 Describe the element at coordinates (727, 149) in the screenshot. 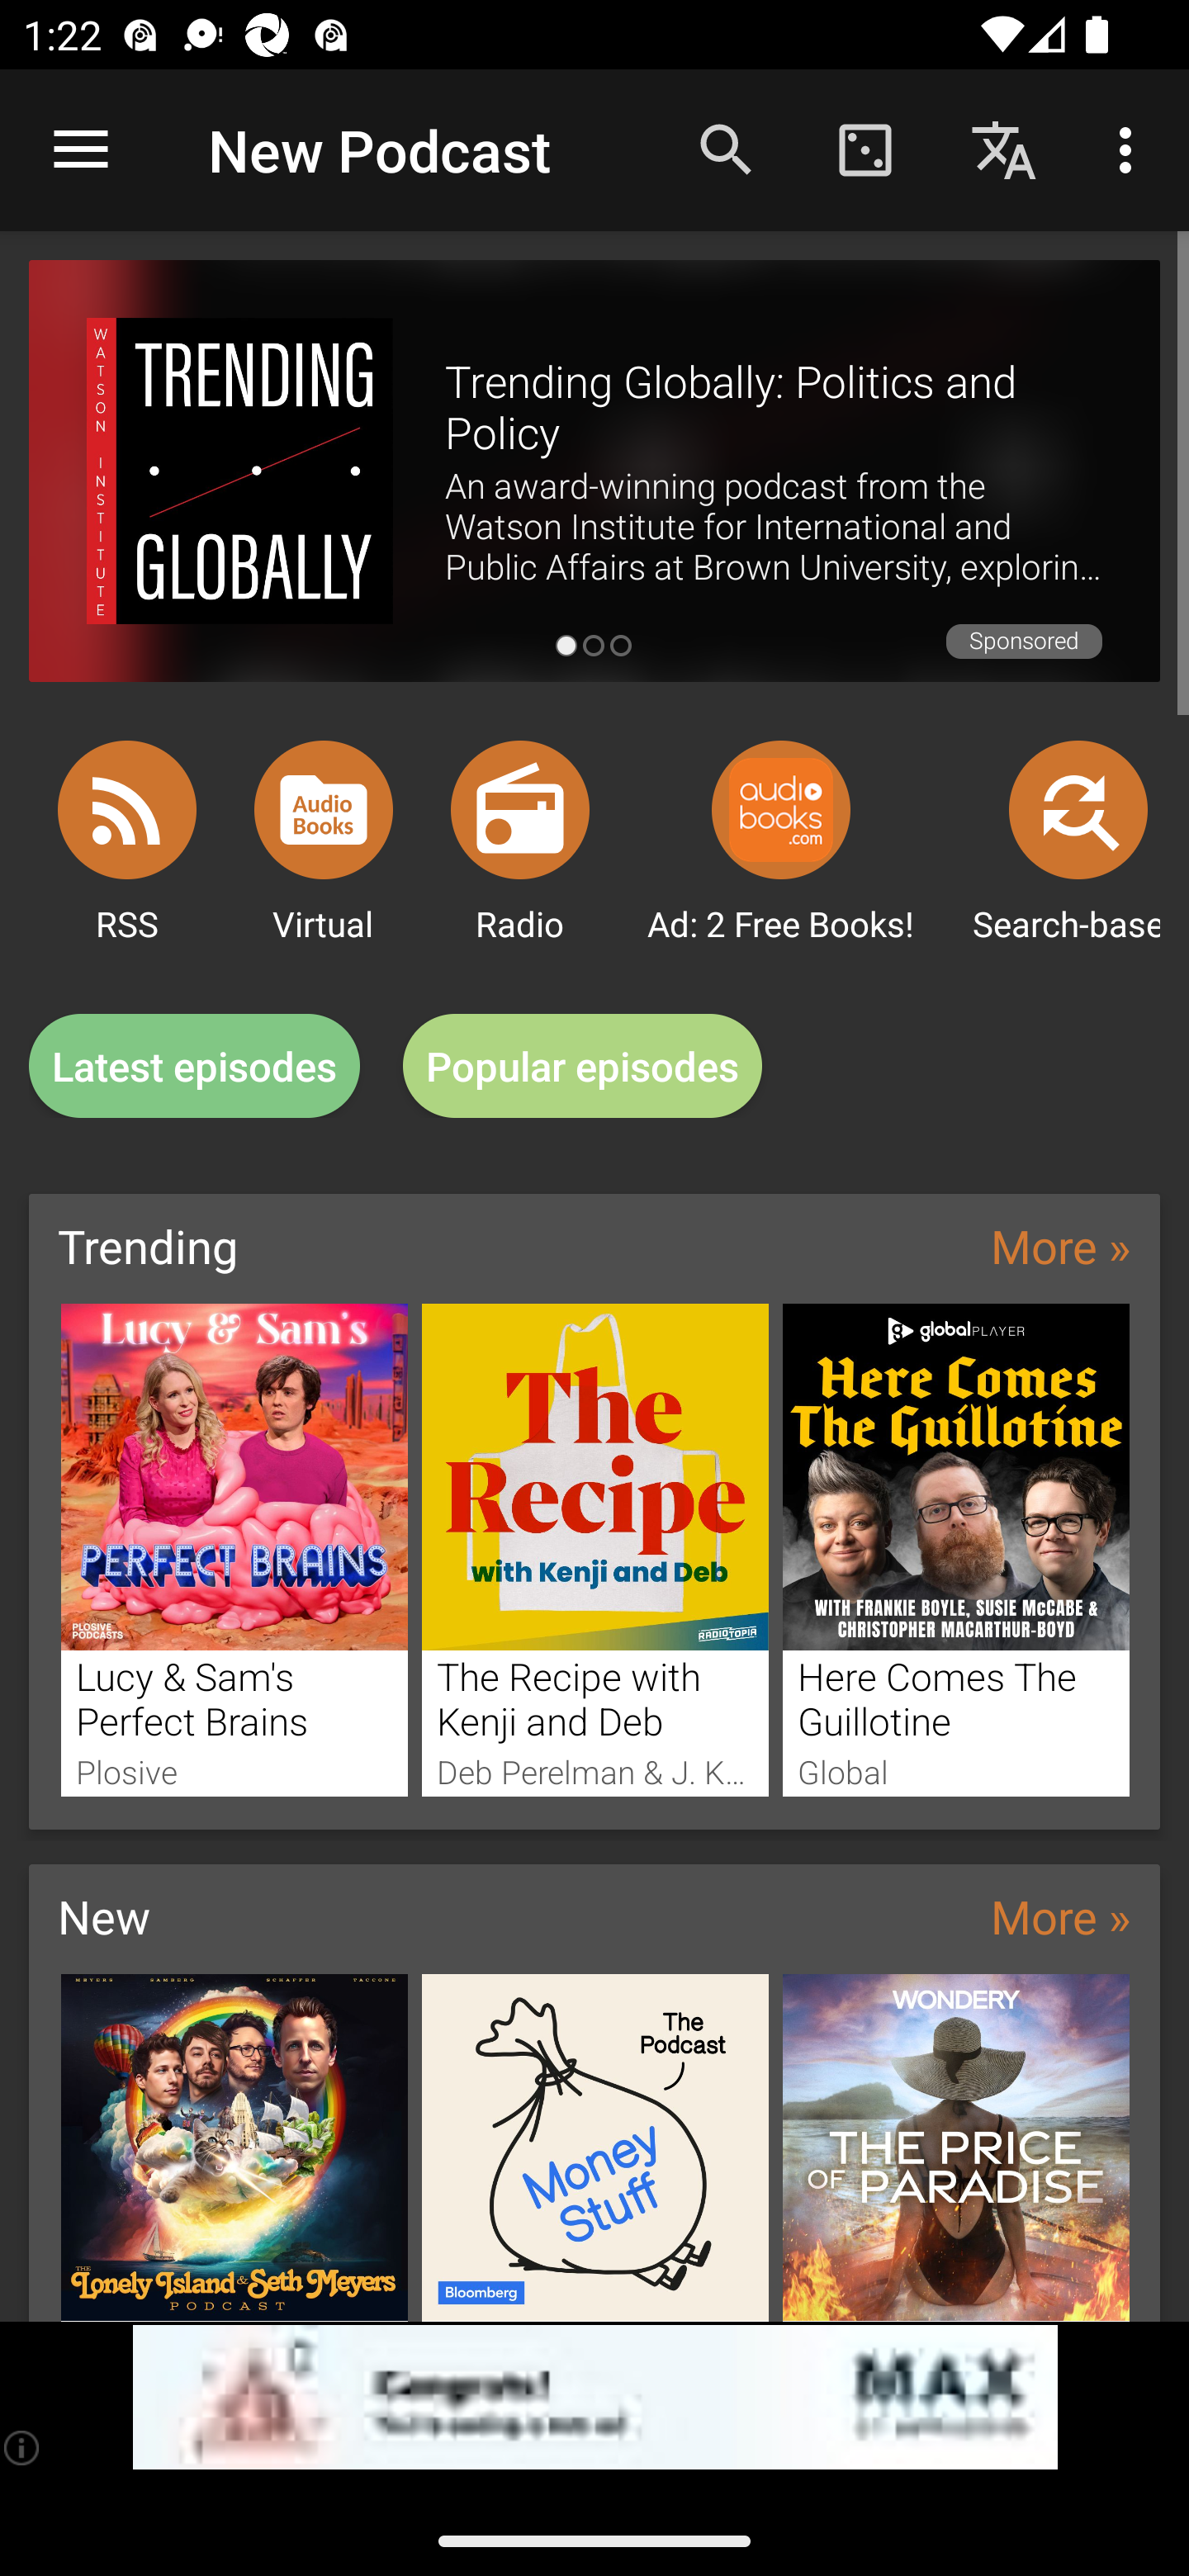

I see `Search` at that location.